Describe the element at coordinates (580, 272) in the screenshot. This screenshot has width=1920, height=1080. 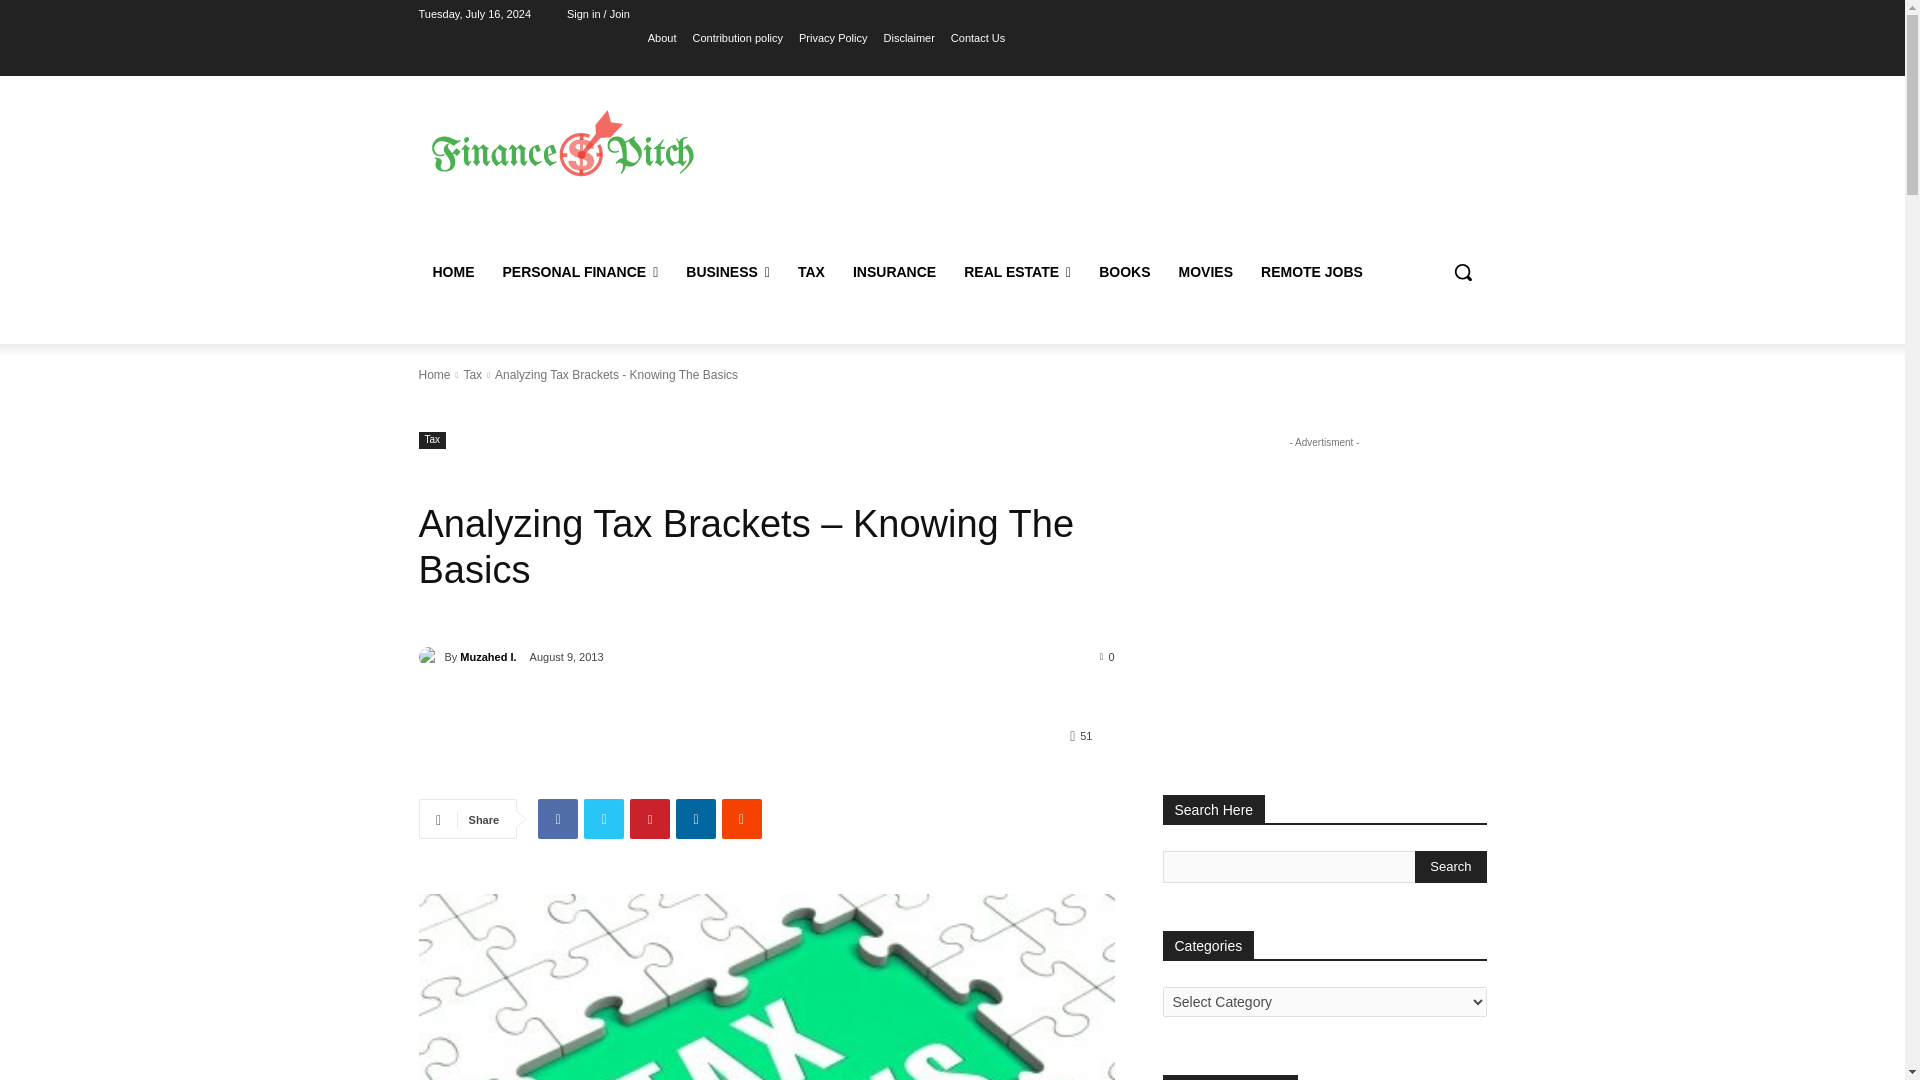
I see `PERSONAL FINANCE` at that location.